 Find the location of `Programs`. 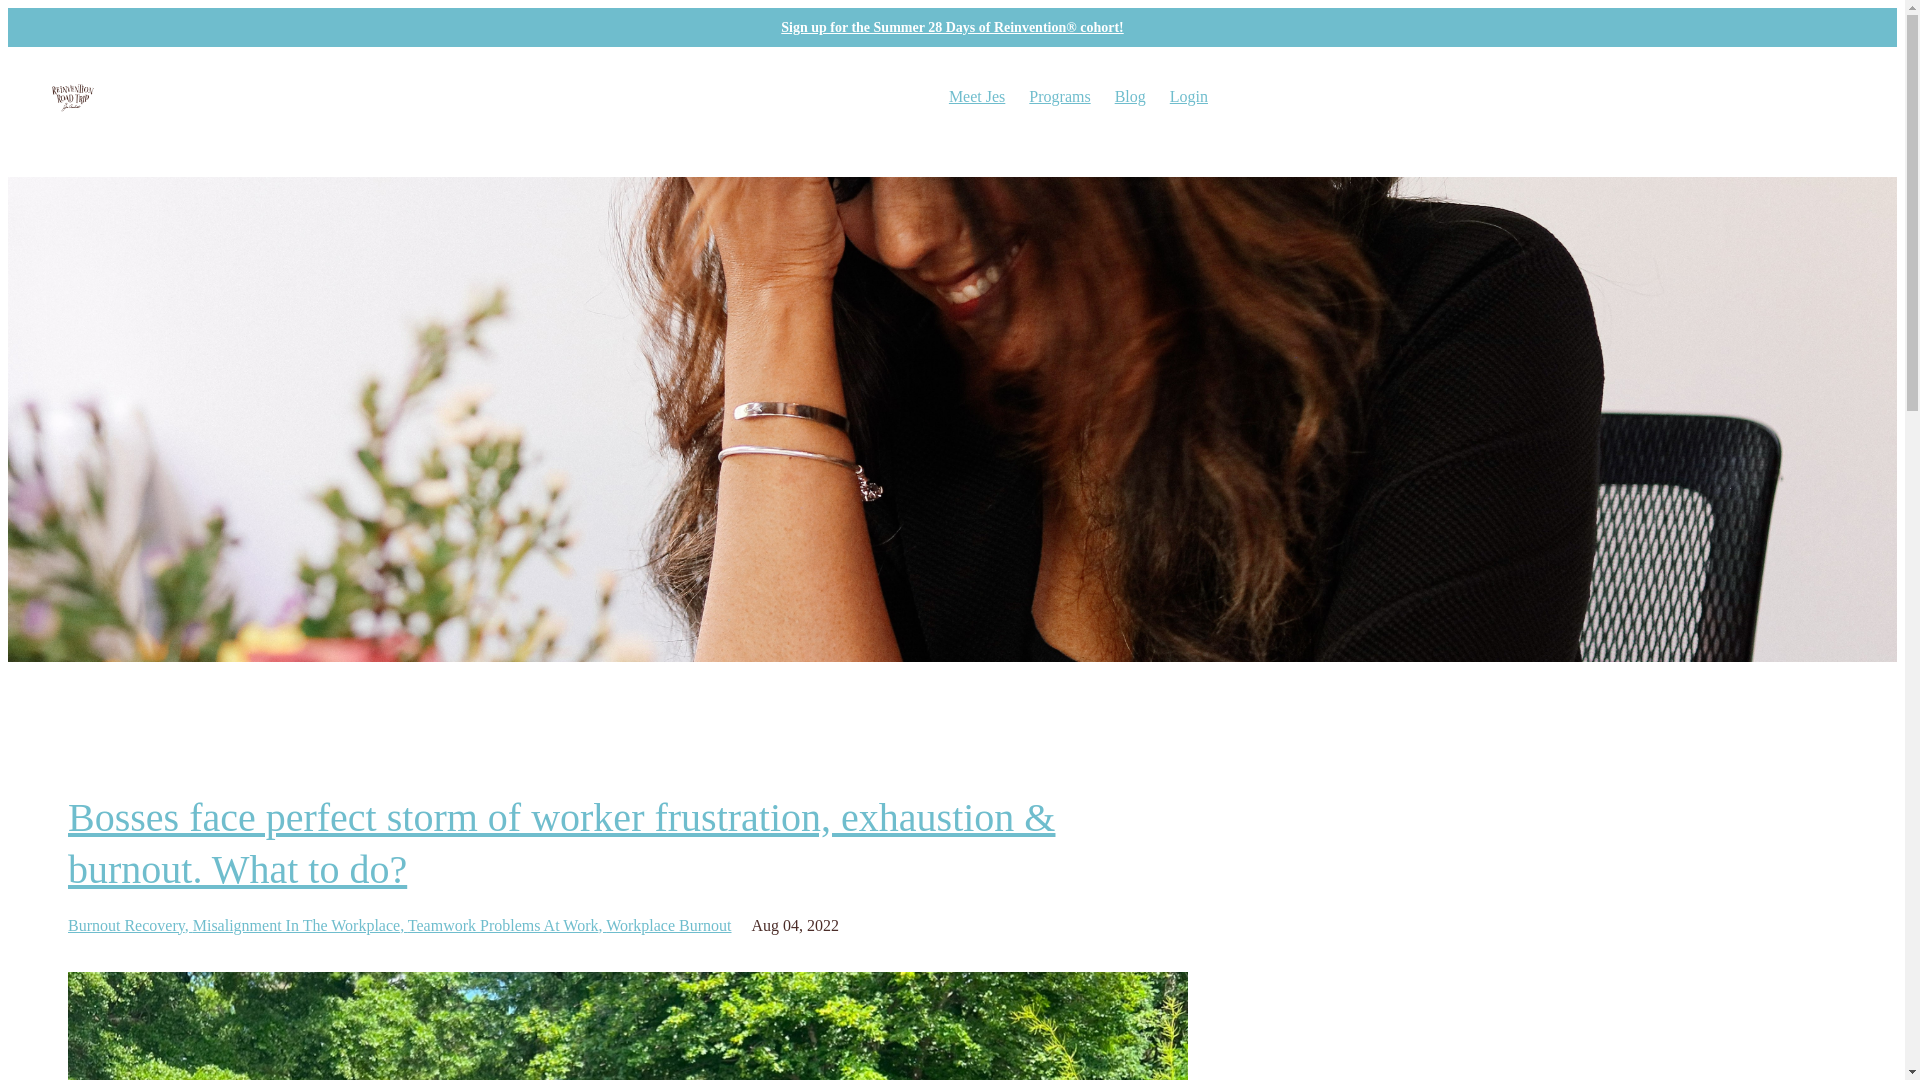

Programs is located at coordinates (1060, 96).